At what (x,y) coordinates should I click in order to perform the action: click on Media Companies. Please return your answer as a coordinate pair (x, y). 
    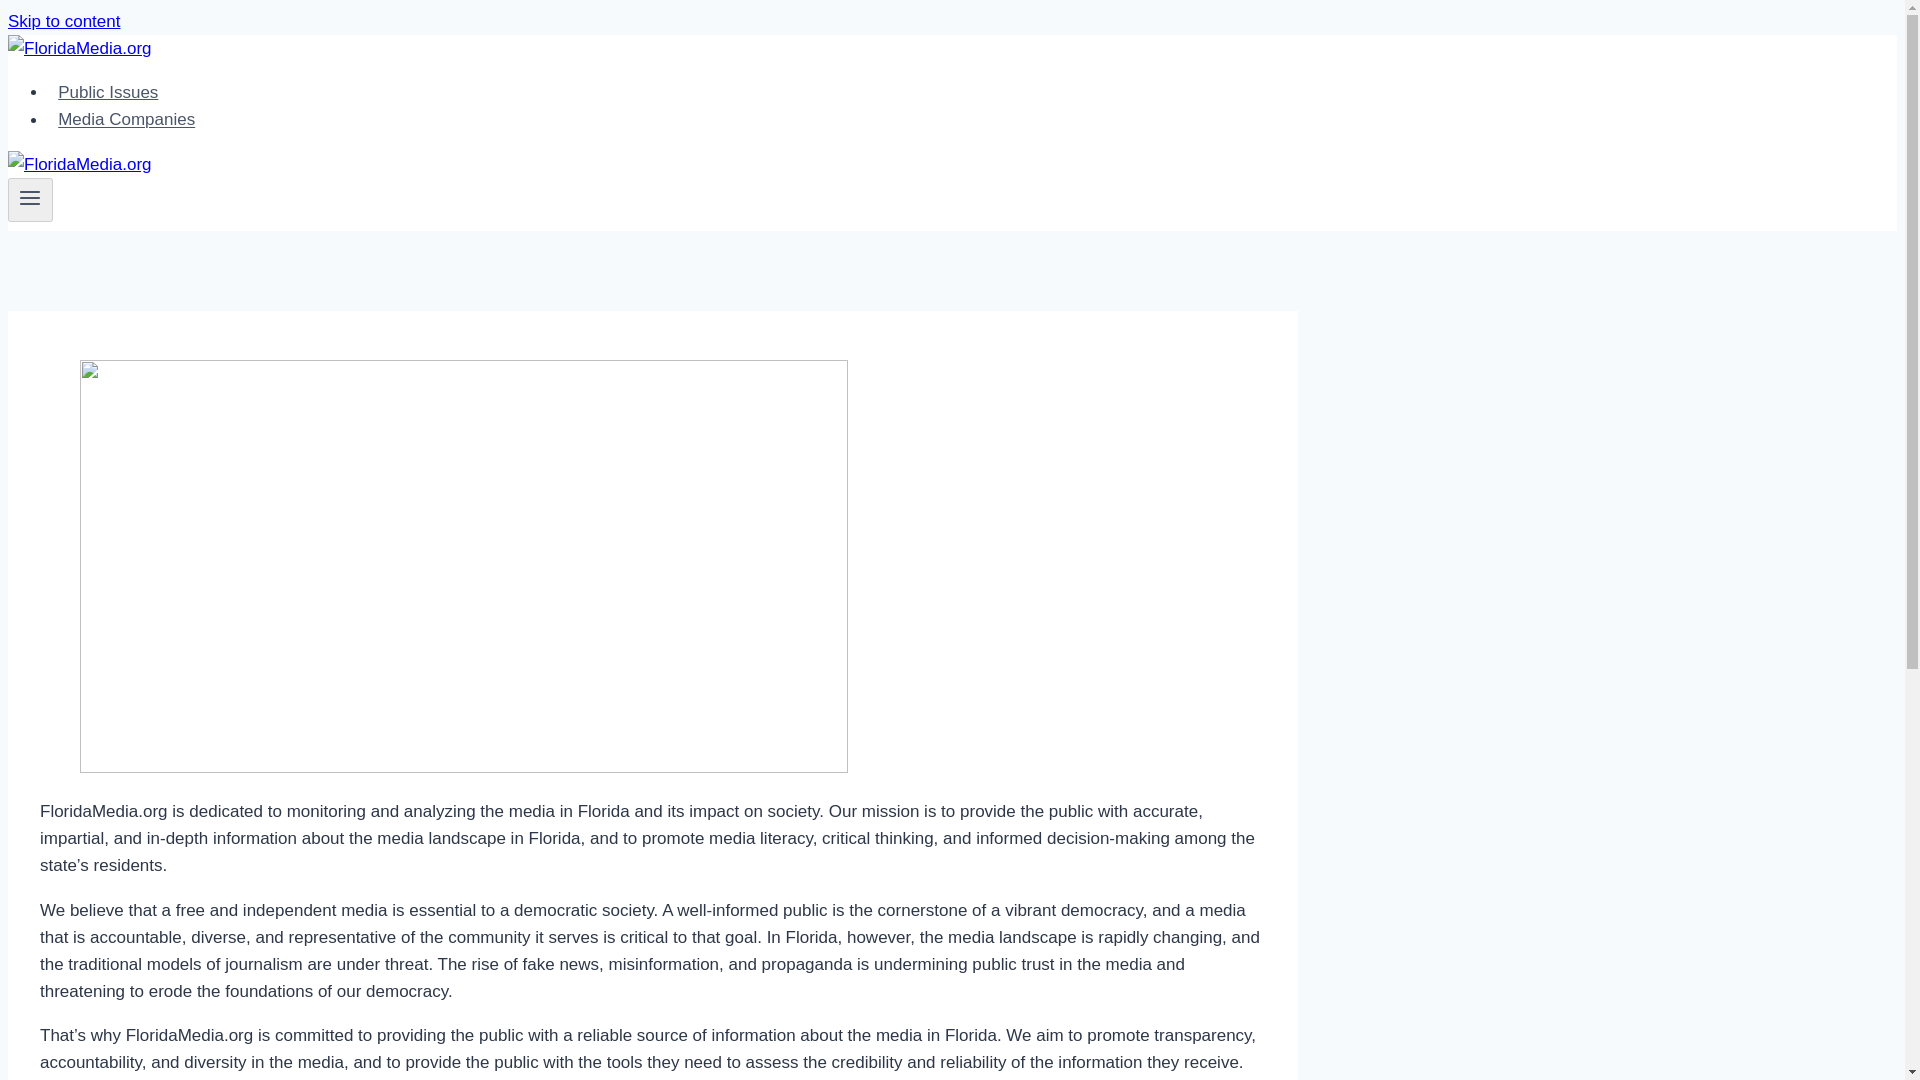
    Looking at the image, I should click on (126, 120).